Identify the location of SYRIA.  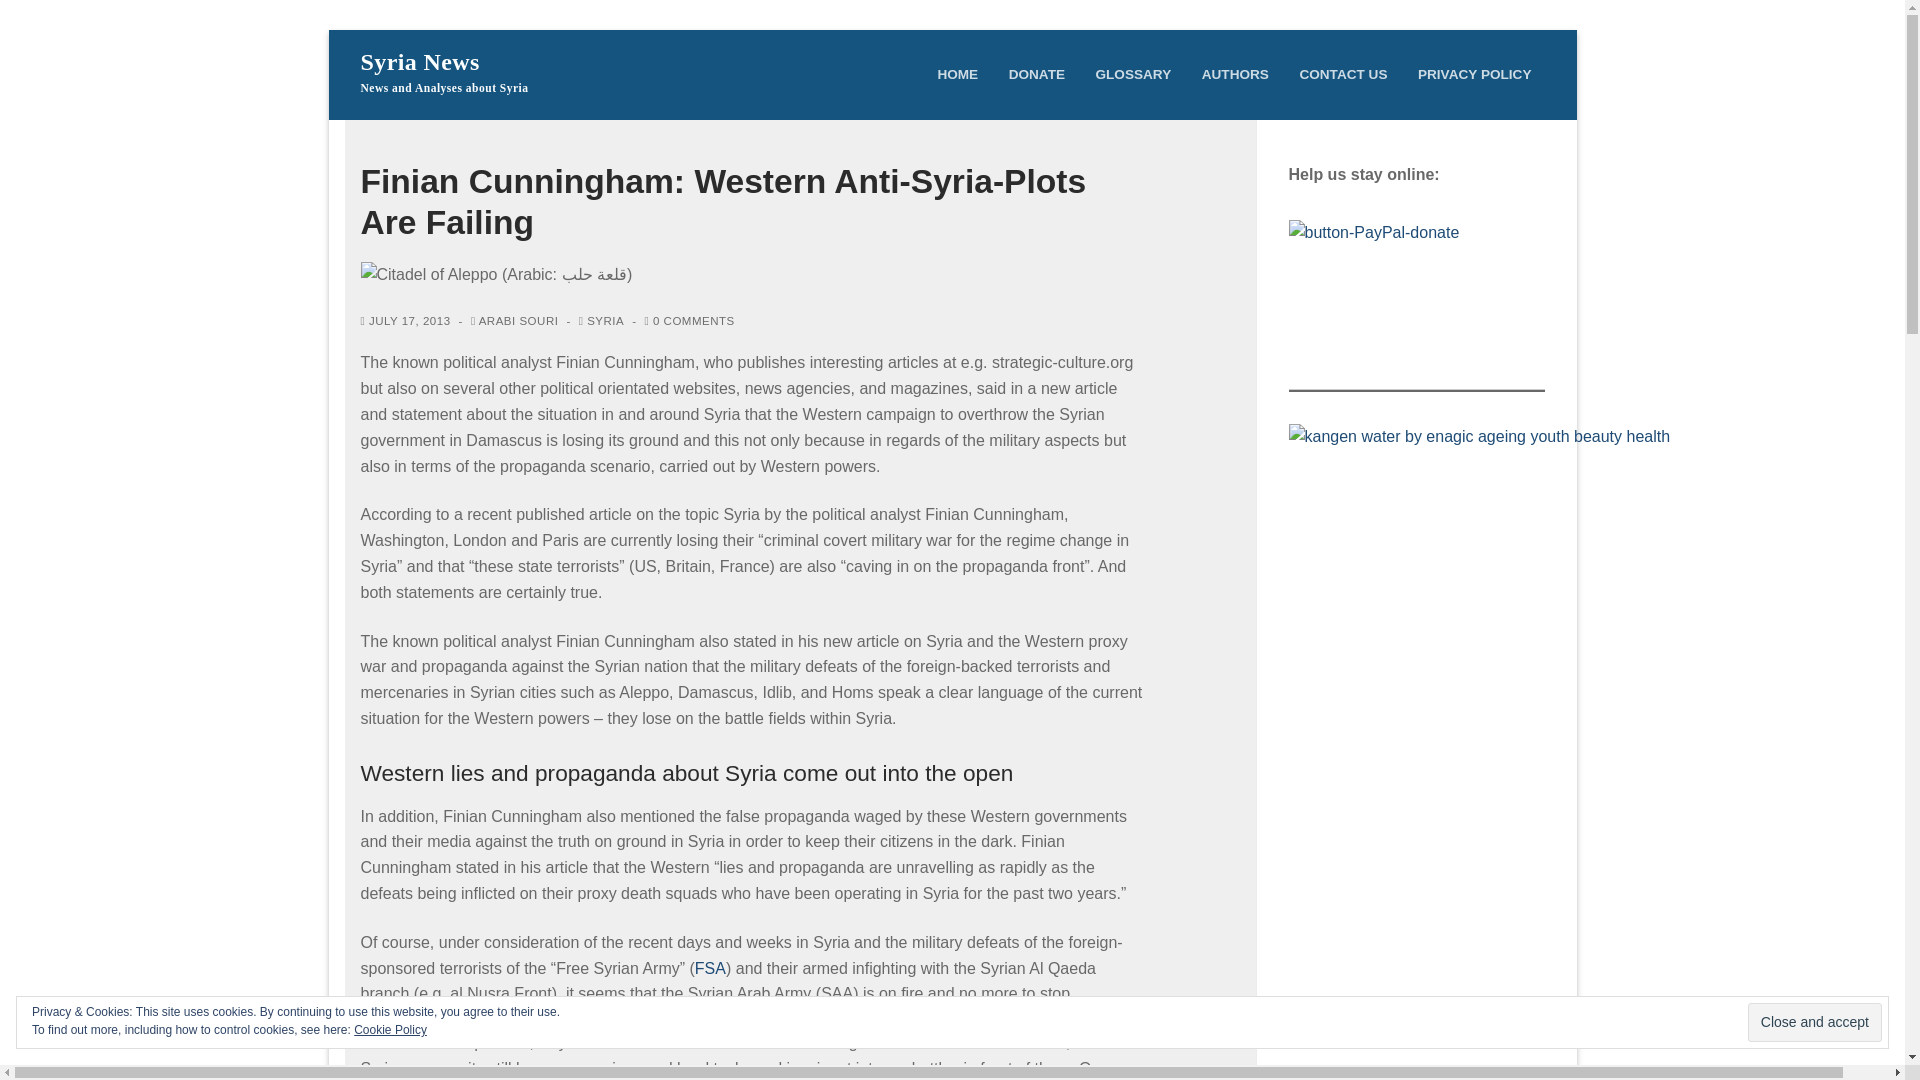
(602, 321).